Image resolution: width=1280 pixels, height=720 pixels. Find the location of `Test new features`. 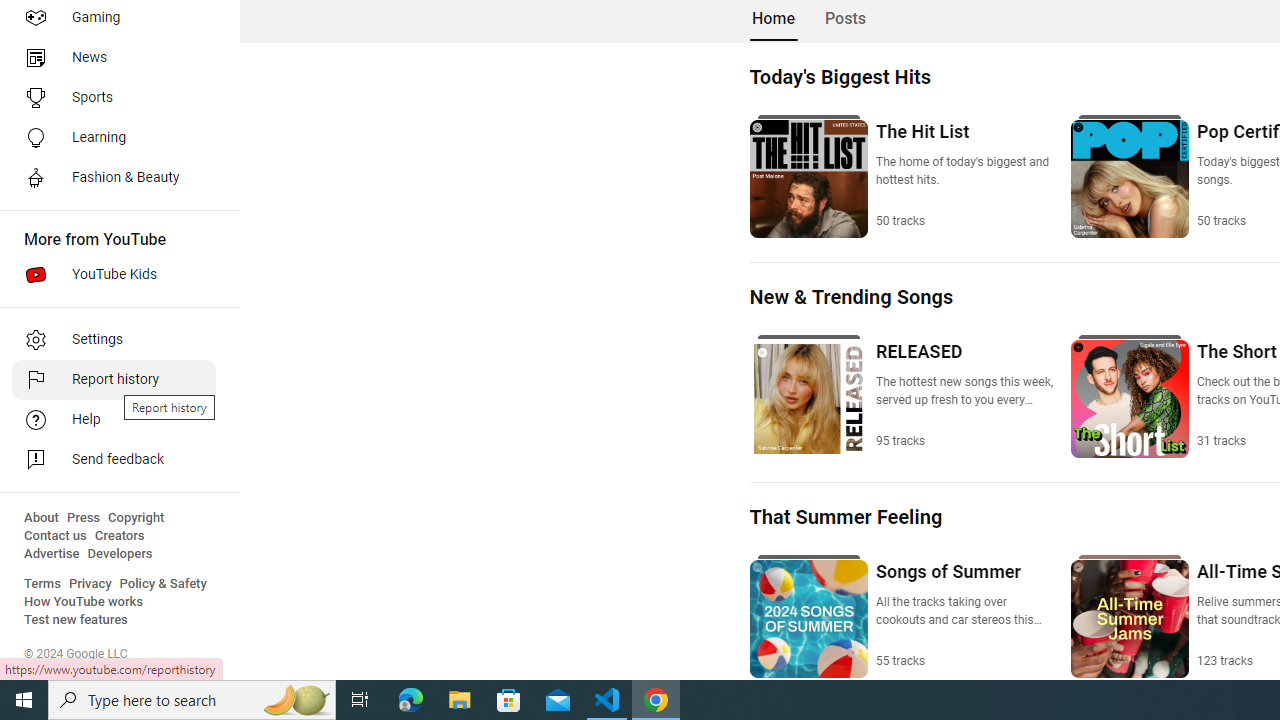

Test new features is located at coordinates (76, 620).